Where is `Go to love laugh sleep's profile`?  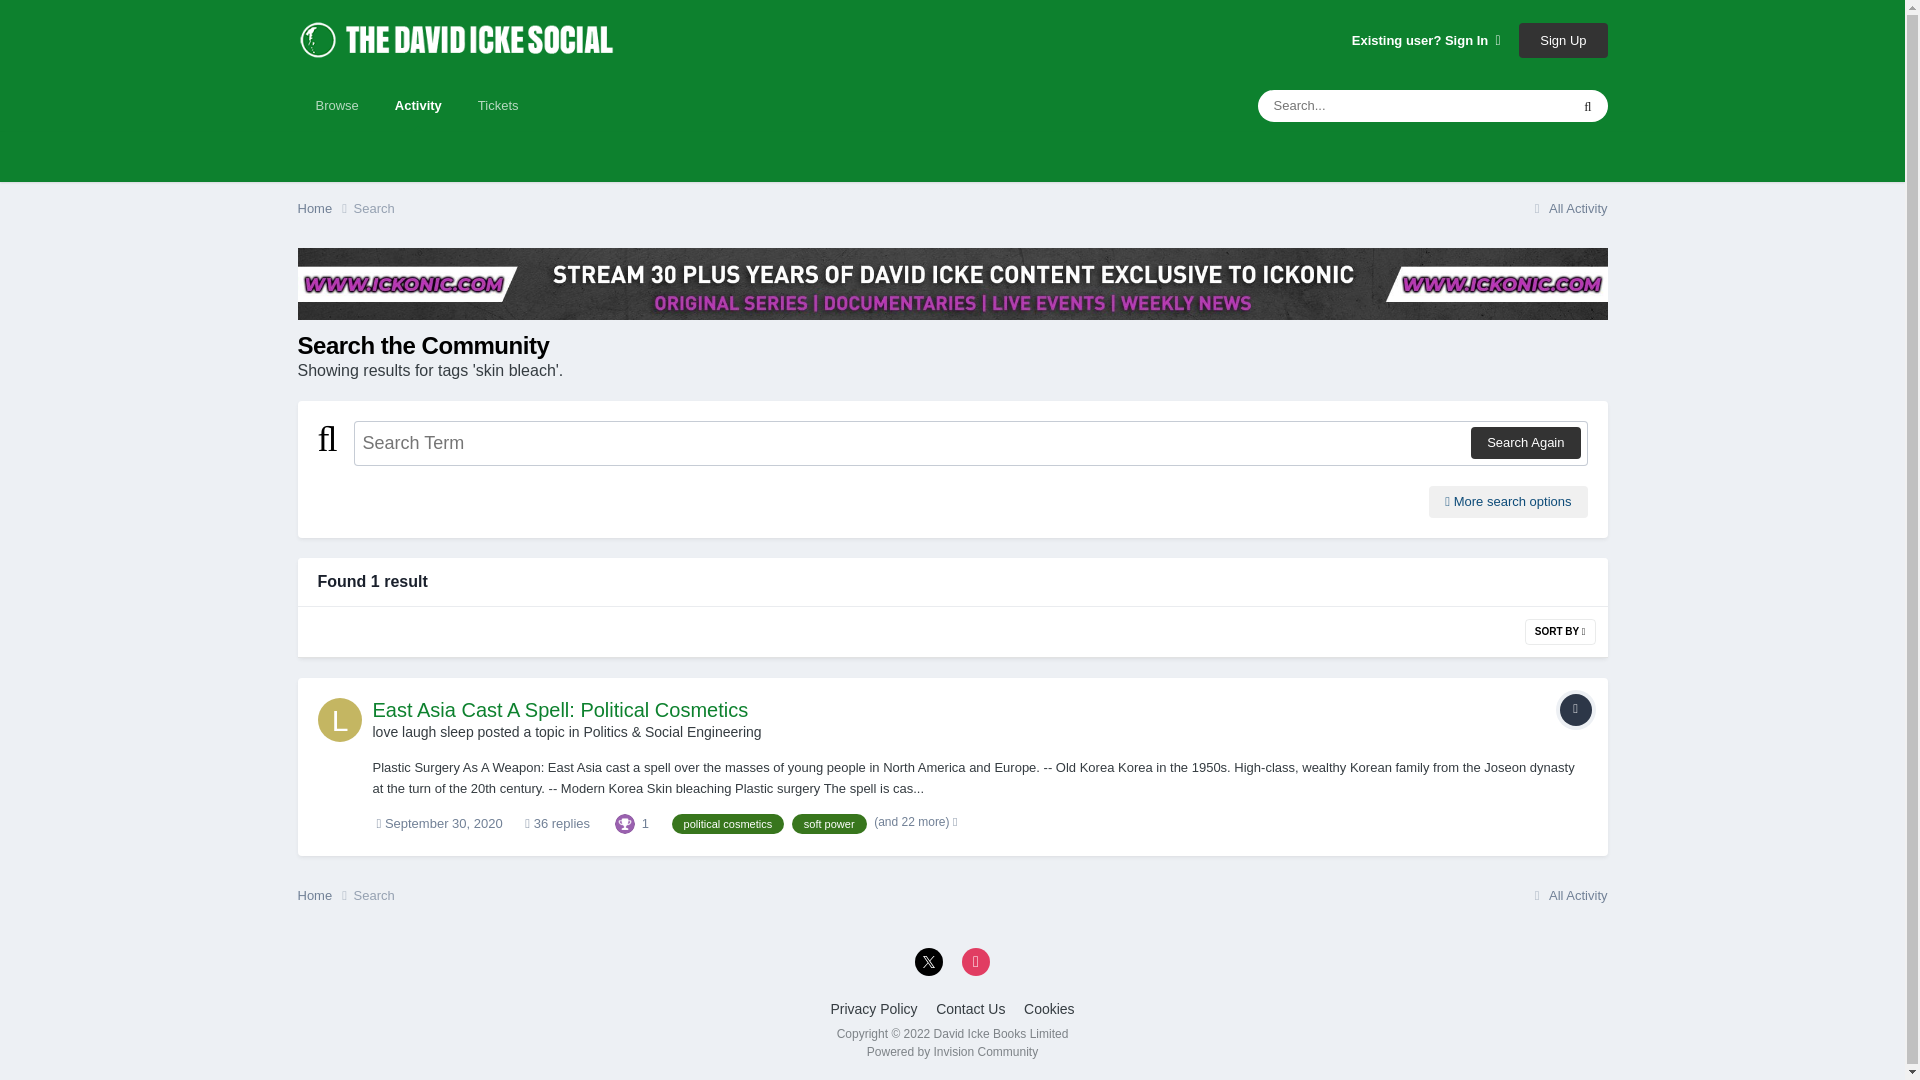 Go to love laugh sleep's profile is located at coordinates (340, 719).